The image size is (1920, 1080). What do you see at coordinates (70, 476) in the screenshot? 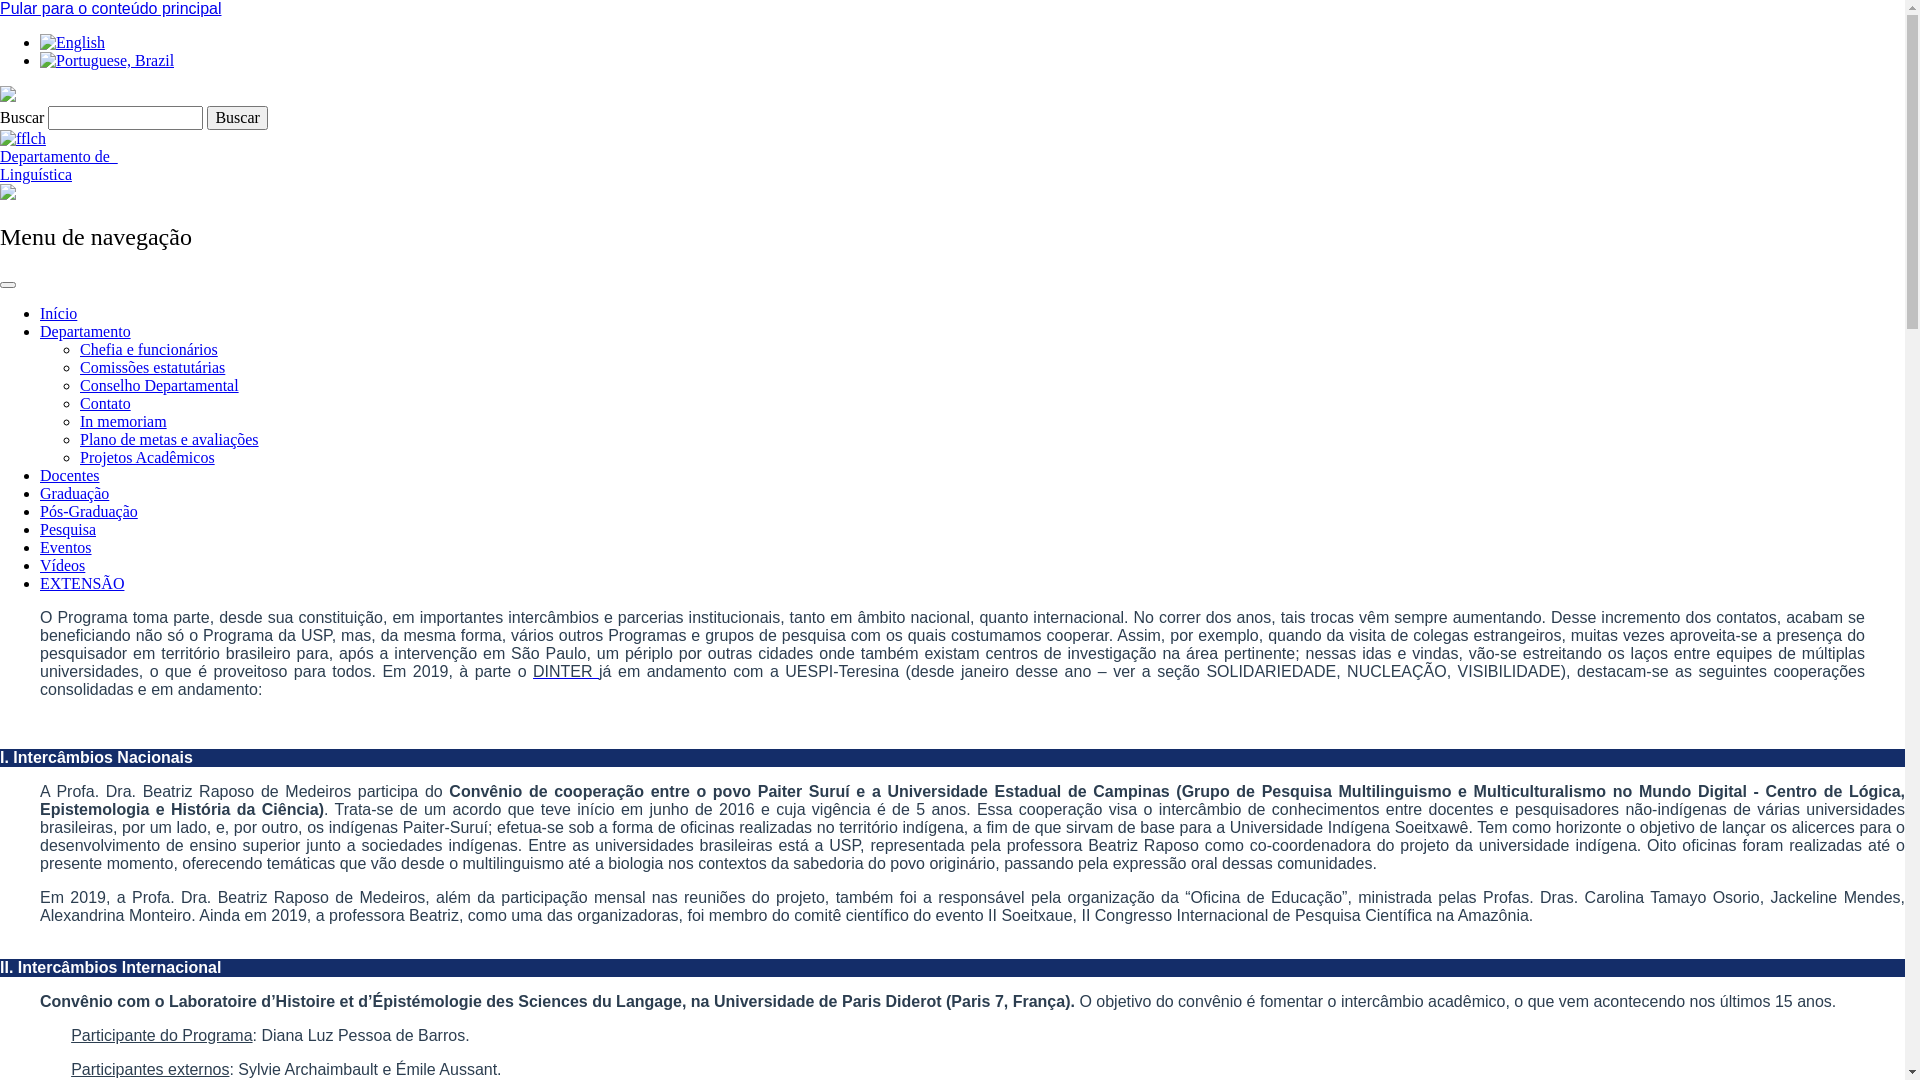
I see `Docentes` at bounding box center [70, 476].